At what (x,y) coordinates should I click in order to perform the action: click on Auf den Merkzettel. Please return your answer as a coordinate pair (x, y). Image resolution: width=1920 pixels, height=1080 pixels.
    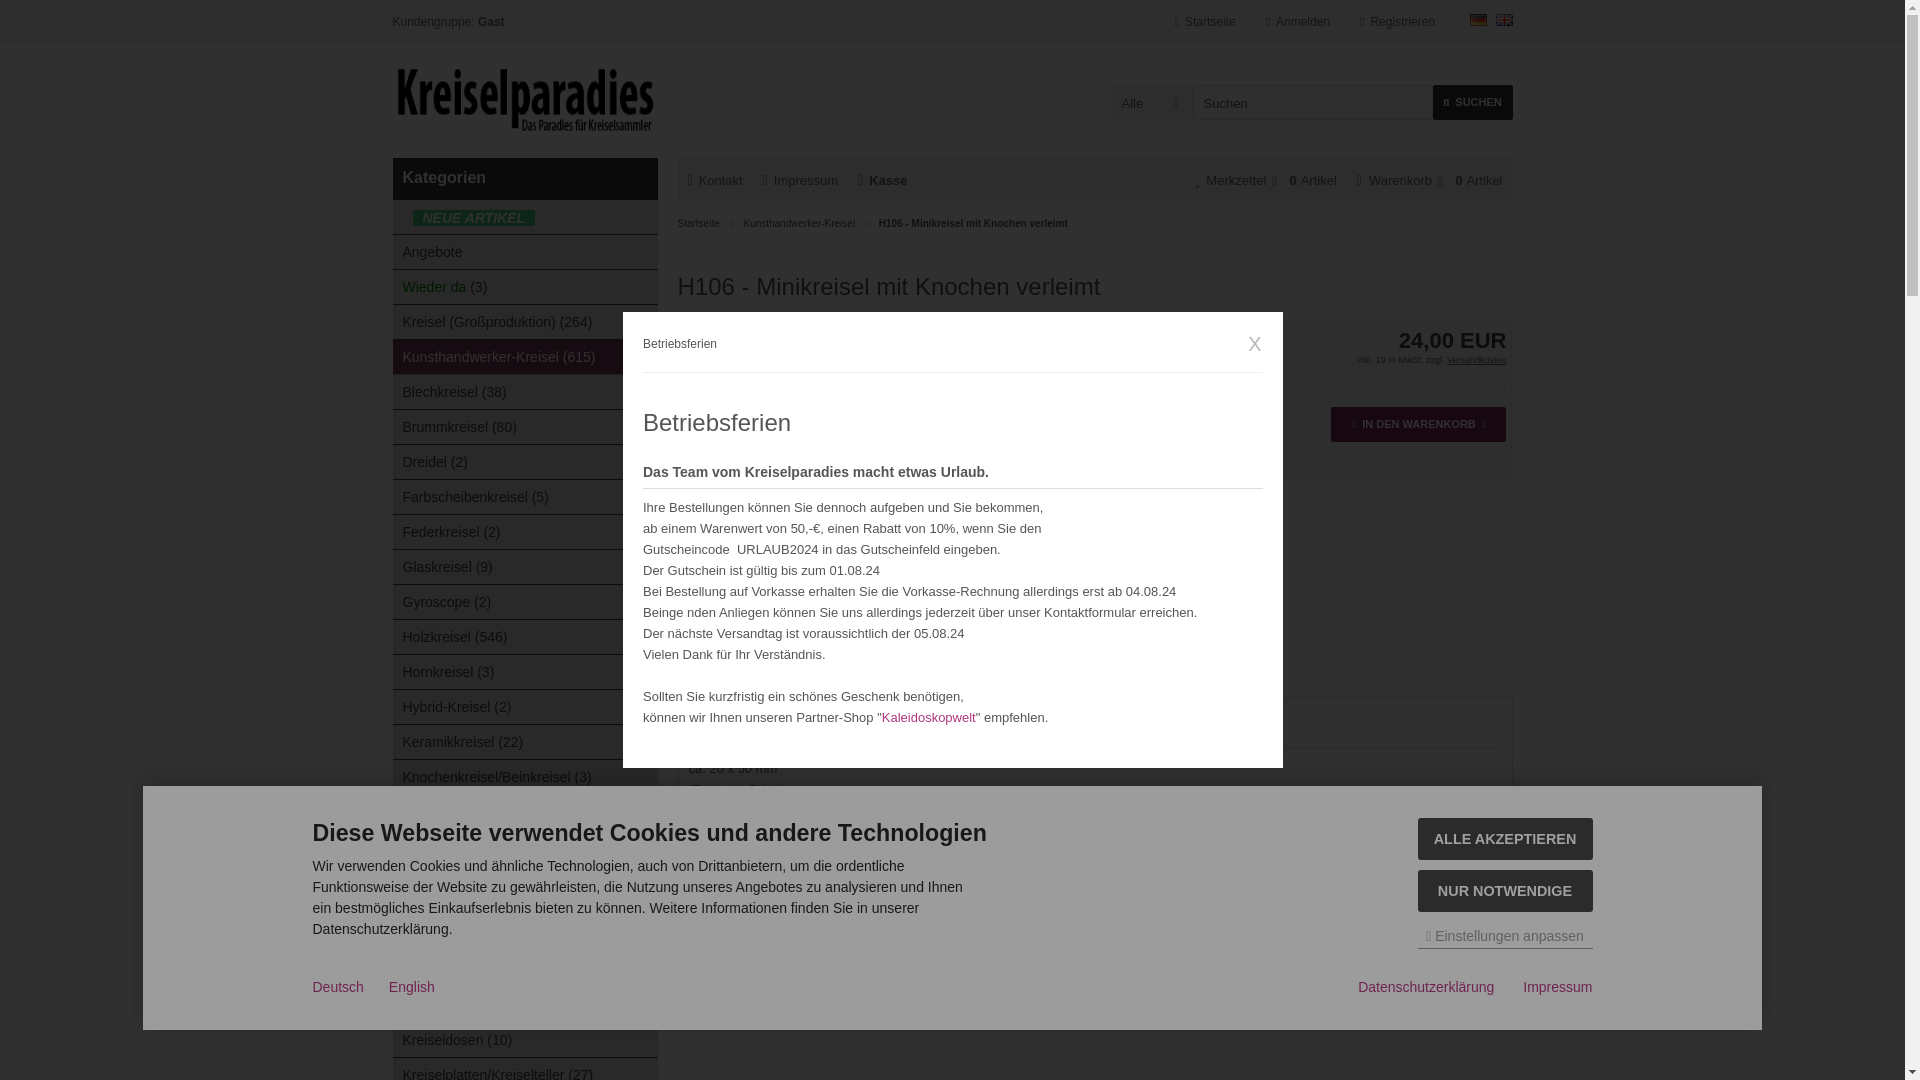
    Looking at the image, I should click on (1096, 503).